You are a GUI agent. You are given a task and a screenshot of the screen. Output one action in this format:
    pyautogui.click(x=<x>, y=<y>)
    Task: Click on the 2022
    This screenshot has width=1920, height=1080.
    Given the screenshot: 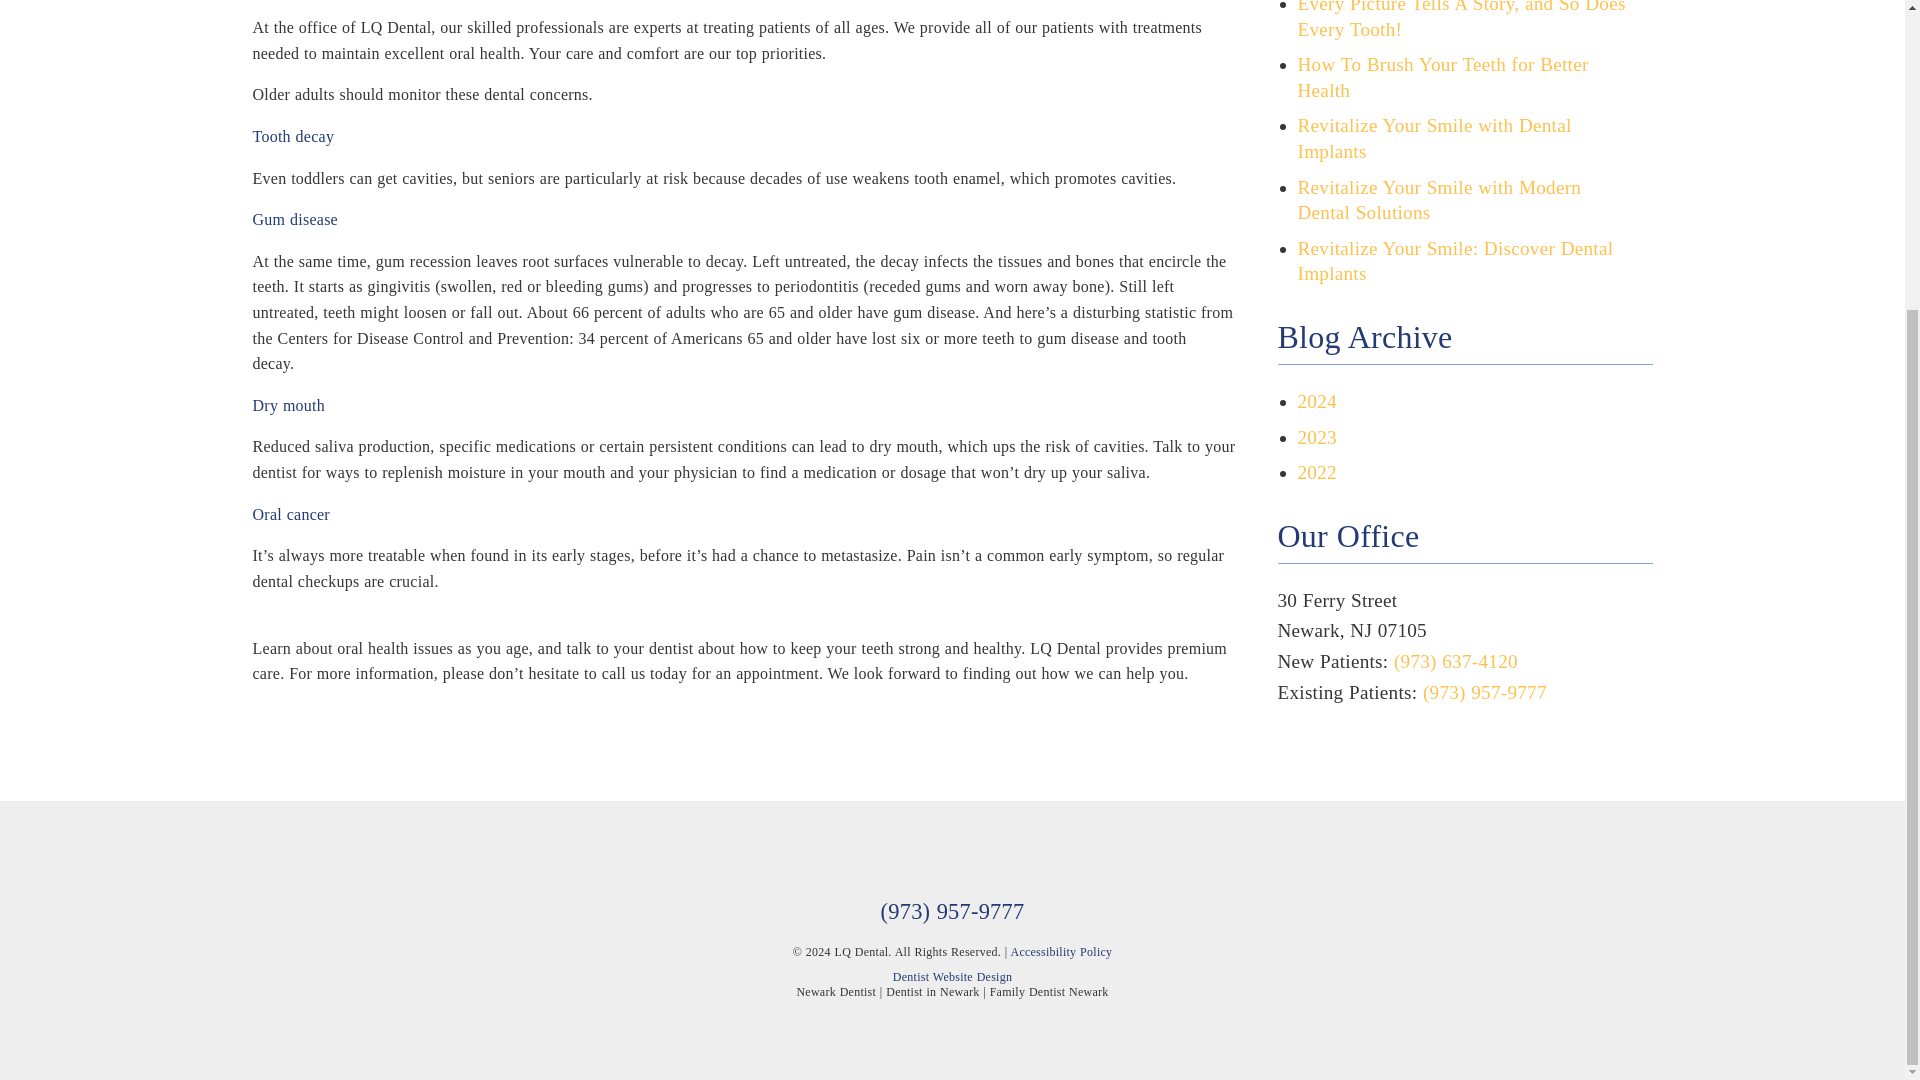 What is the action you would take?
    pyautogui.click(x=1316, y=472)
    